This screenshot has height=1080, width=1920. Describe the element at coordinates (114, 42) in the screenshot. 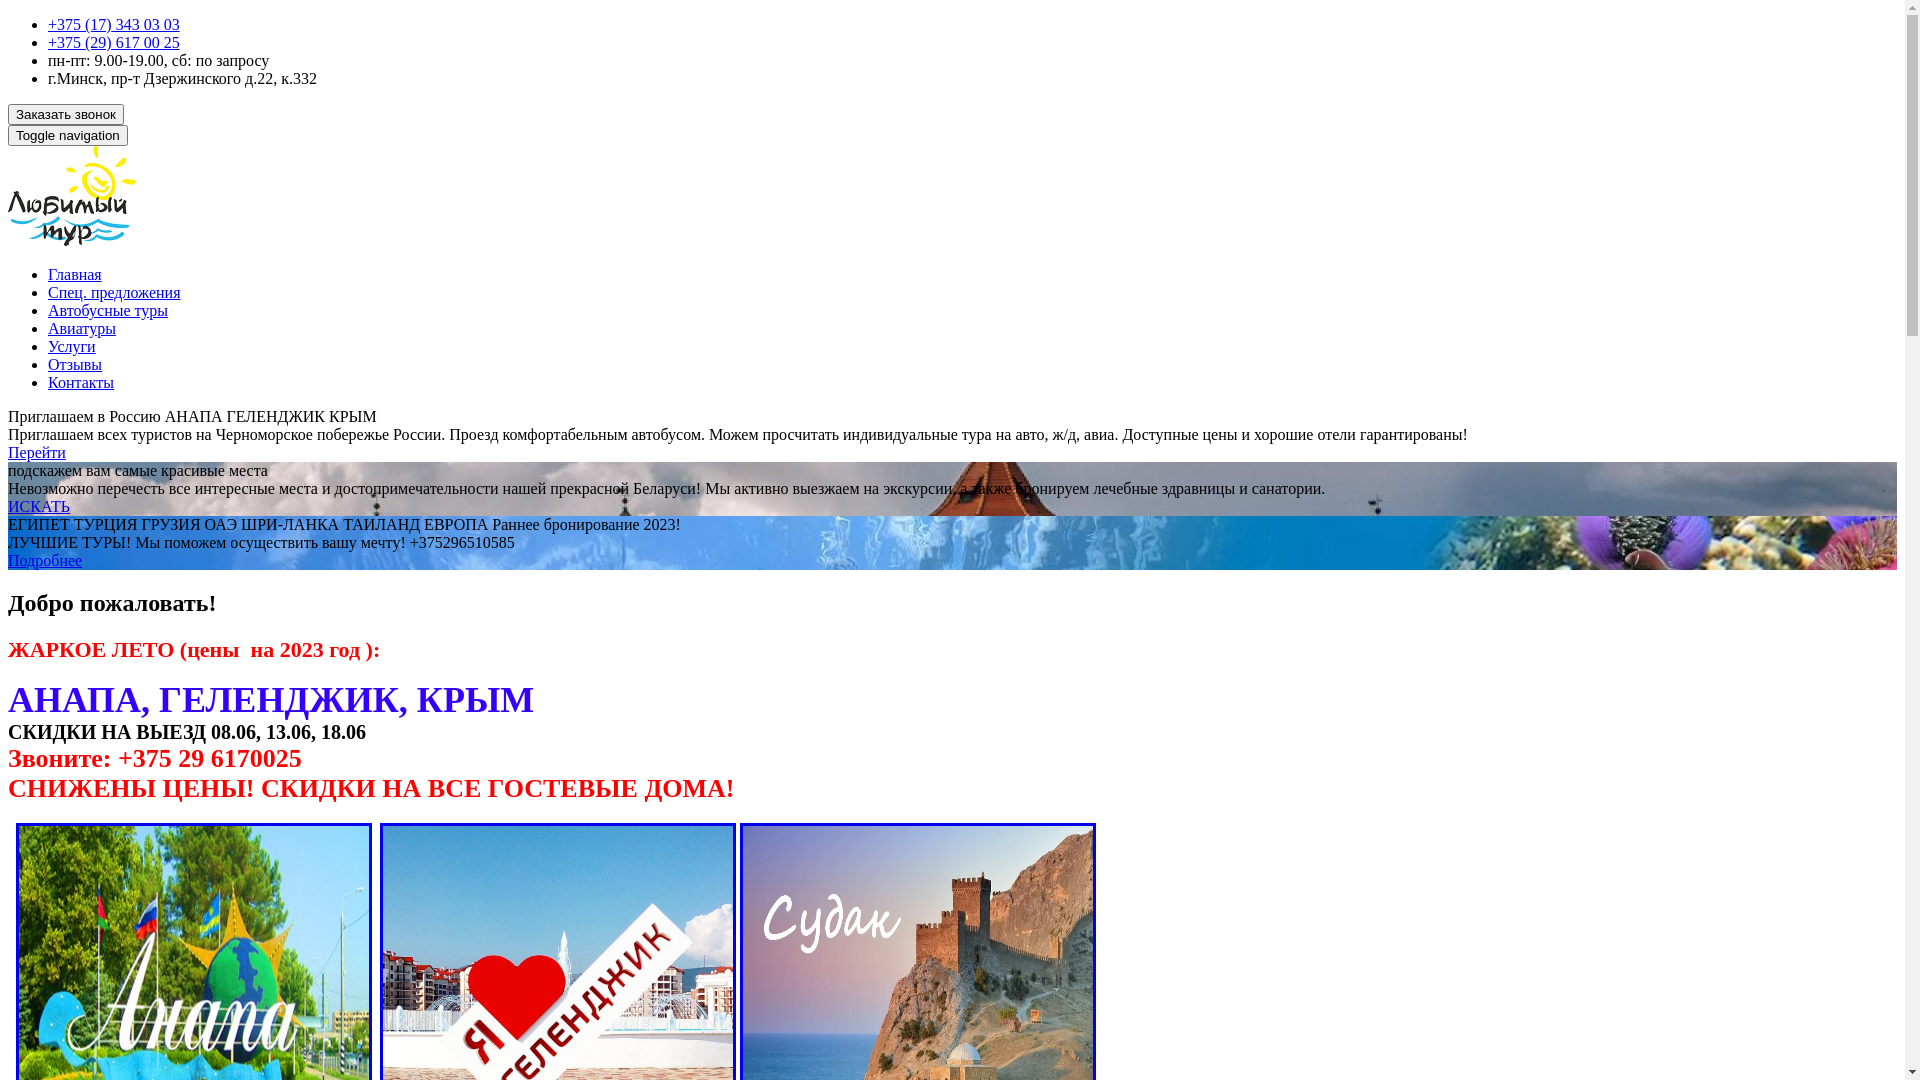

I see `+375 (29) 617 00 25` at that location.